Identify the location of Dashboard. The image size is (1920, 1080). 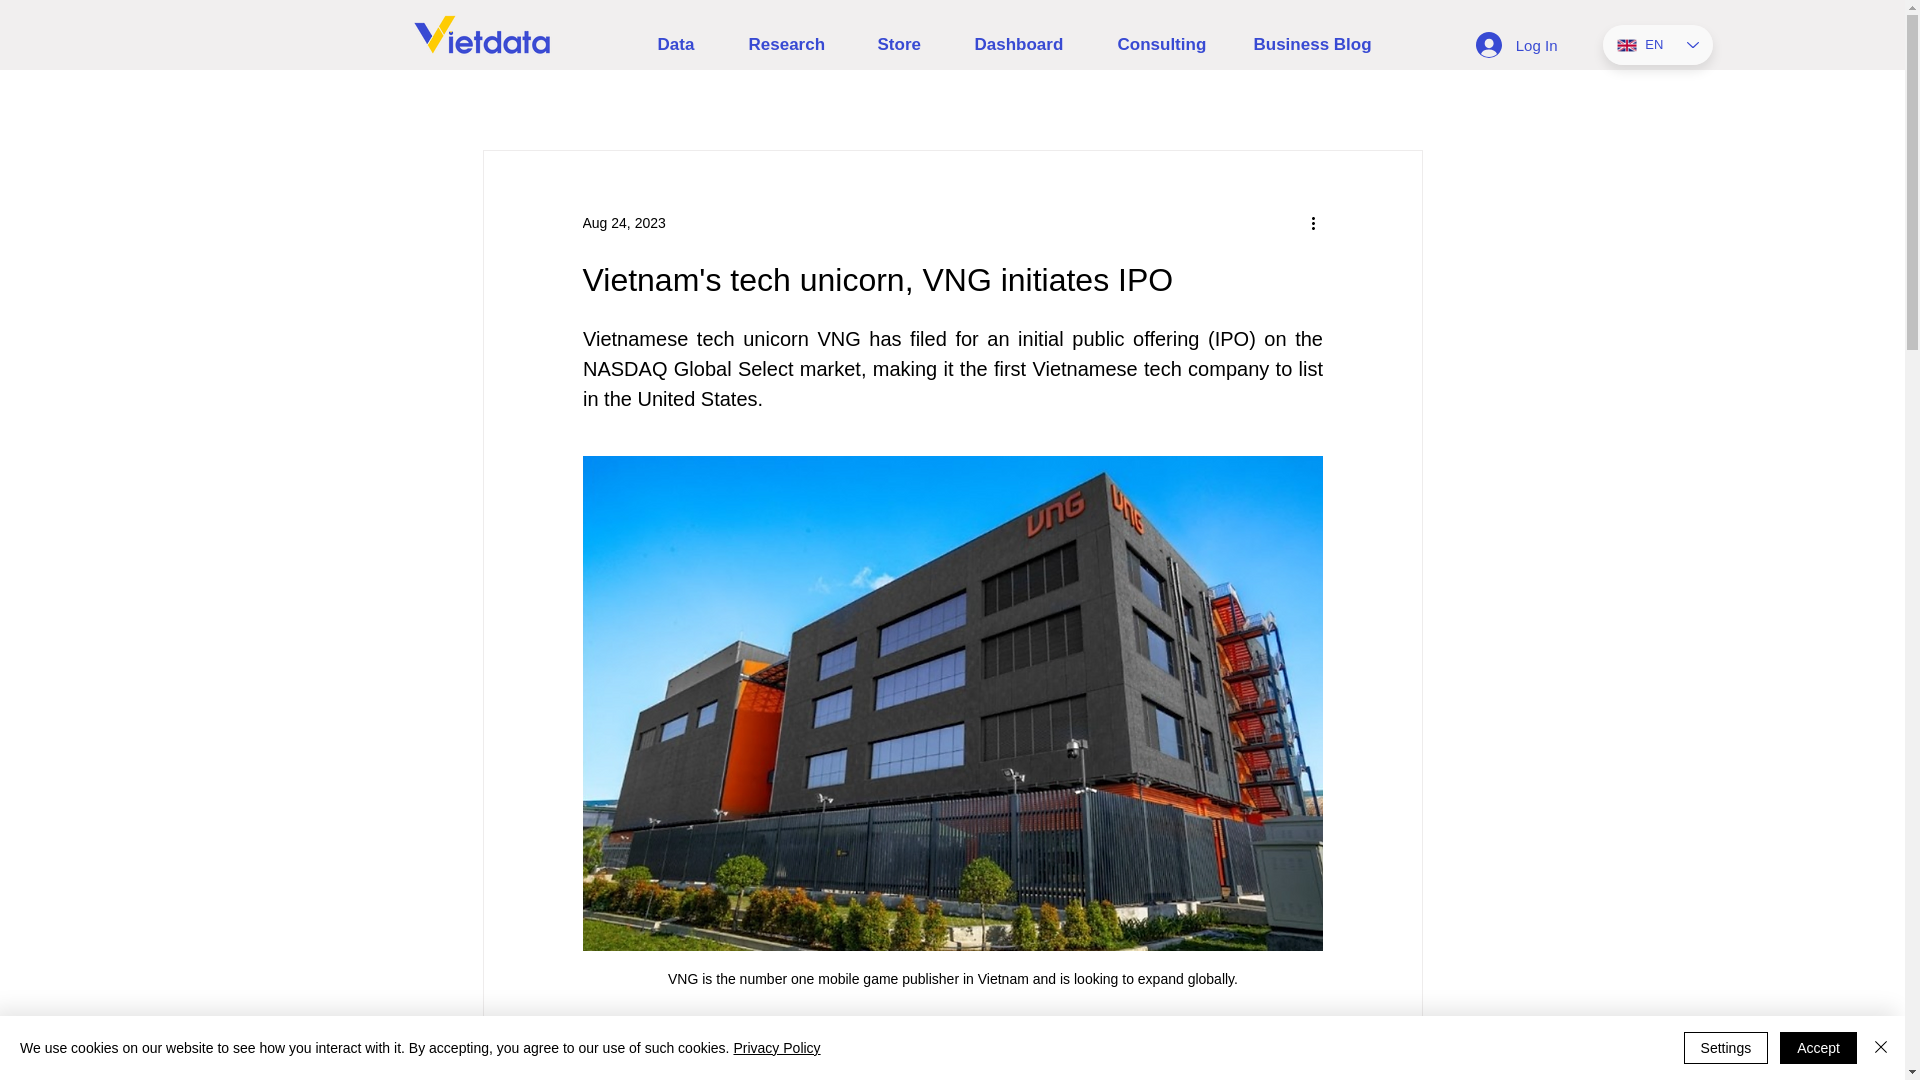
(1031, 45).